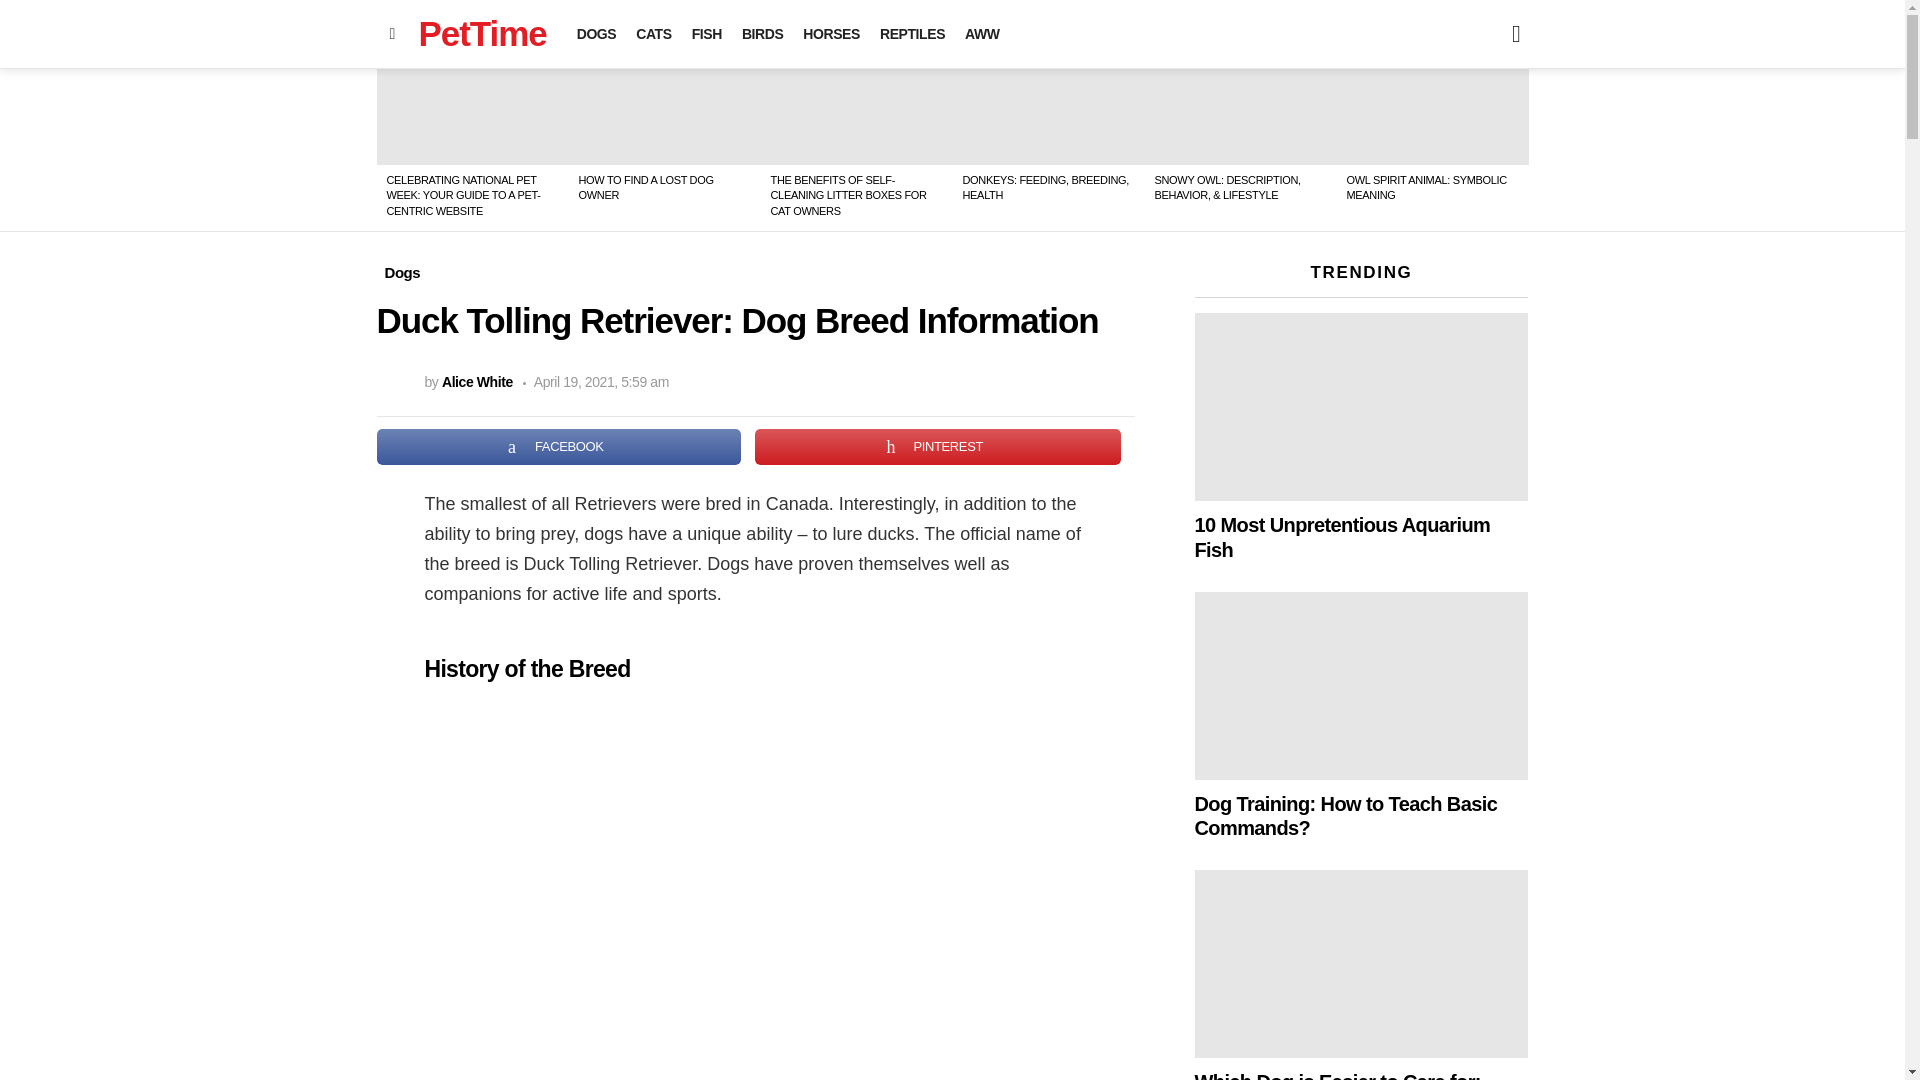 This screenshot has width=1920, height=1080. I want to click on Donkeys: Feeding, Breeding, Health, so click(1048, 117).